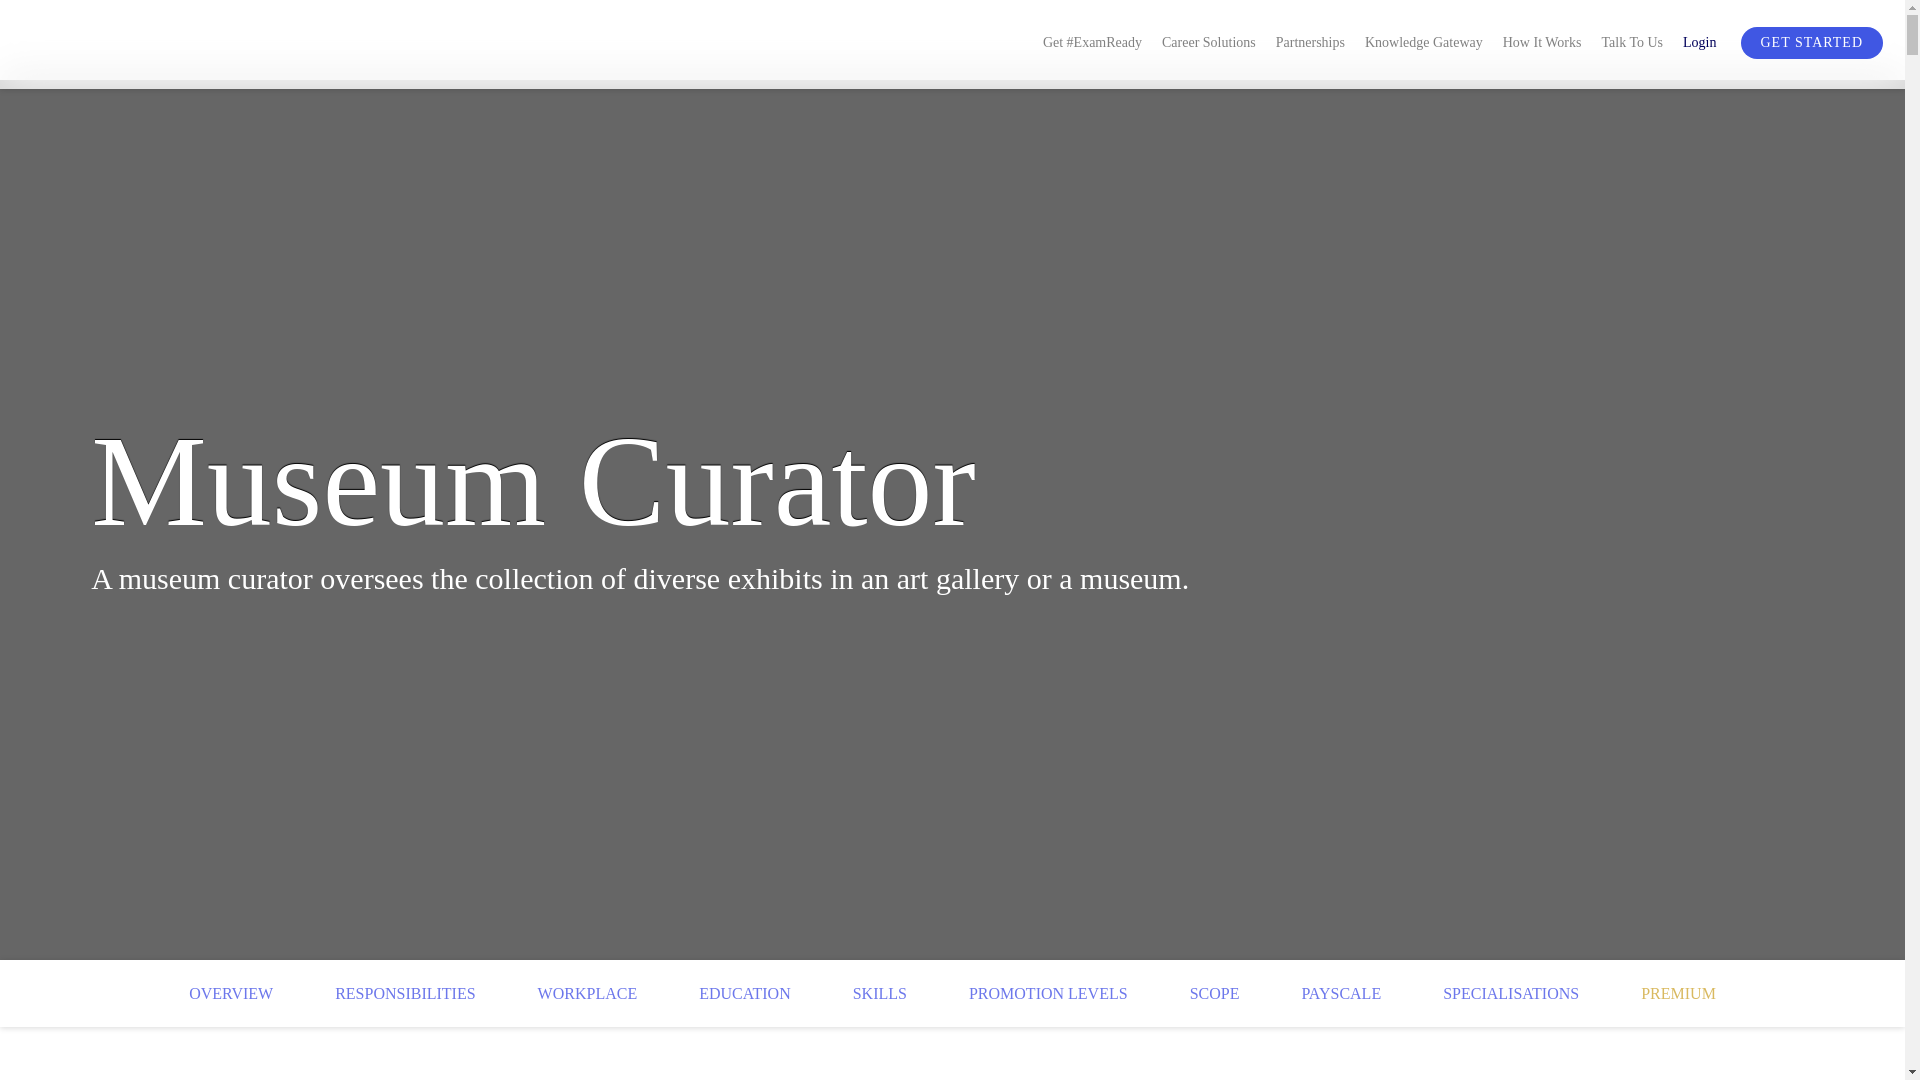  What do you see at coordinates (1215, 993) in the screenshot?
I see `SCOPE` at bounding box center [1215, 993].